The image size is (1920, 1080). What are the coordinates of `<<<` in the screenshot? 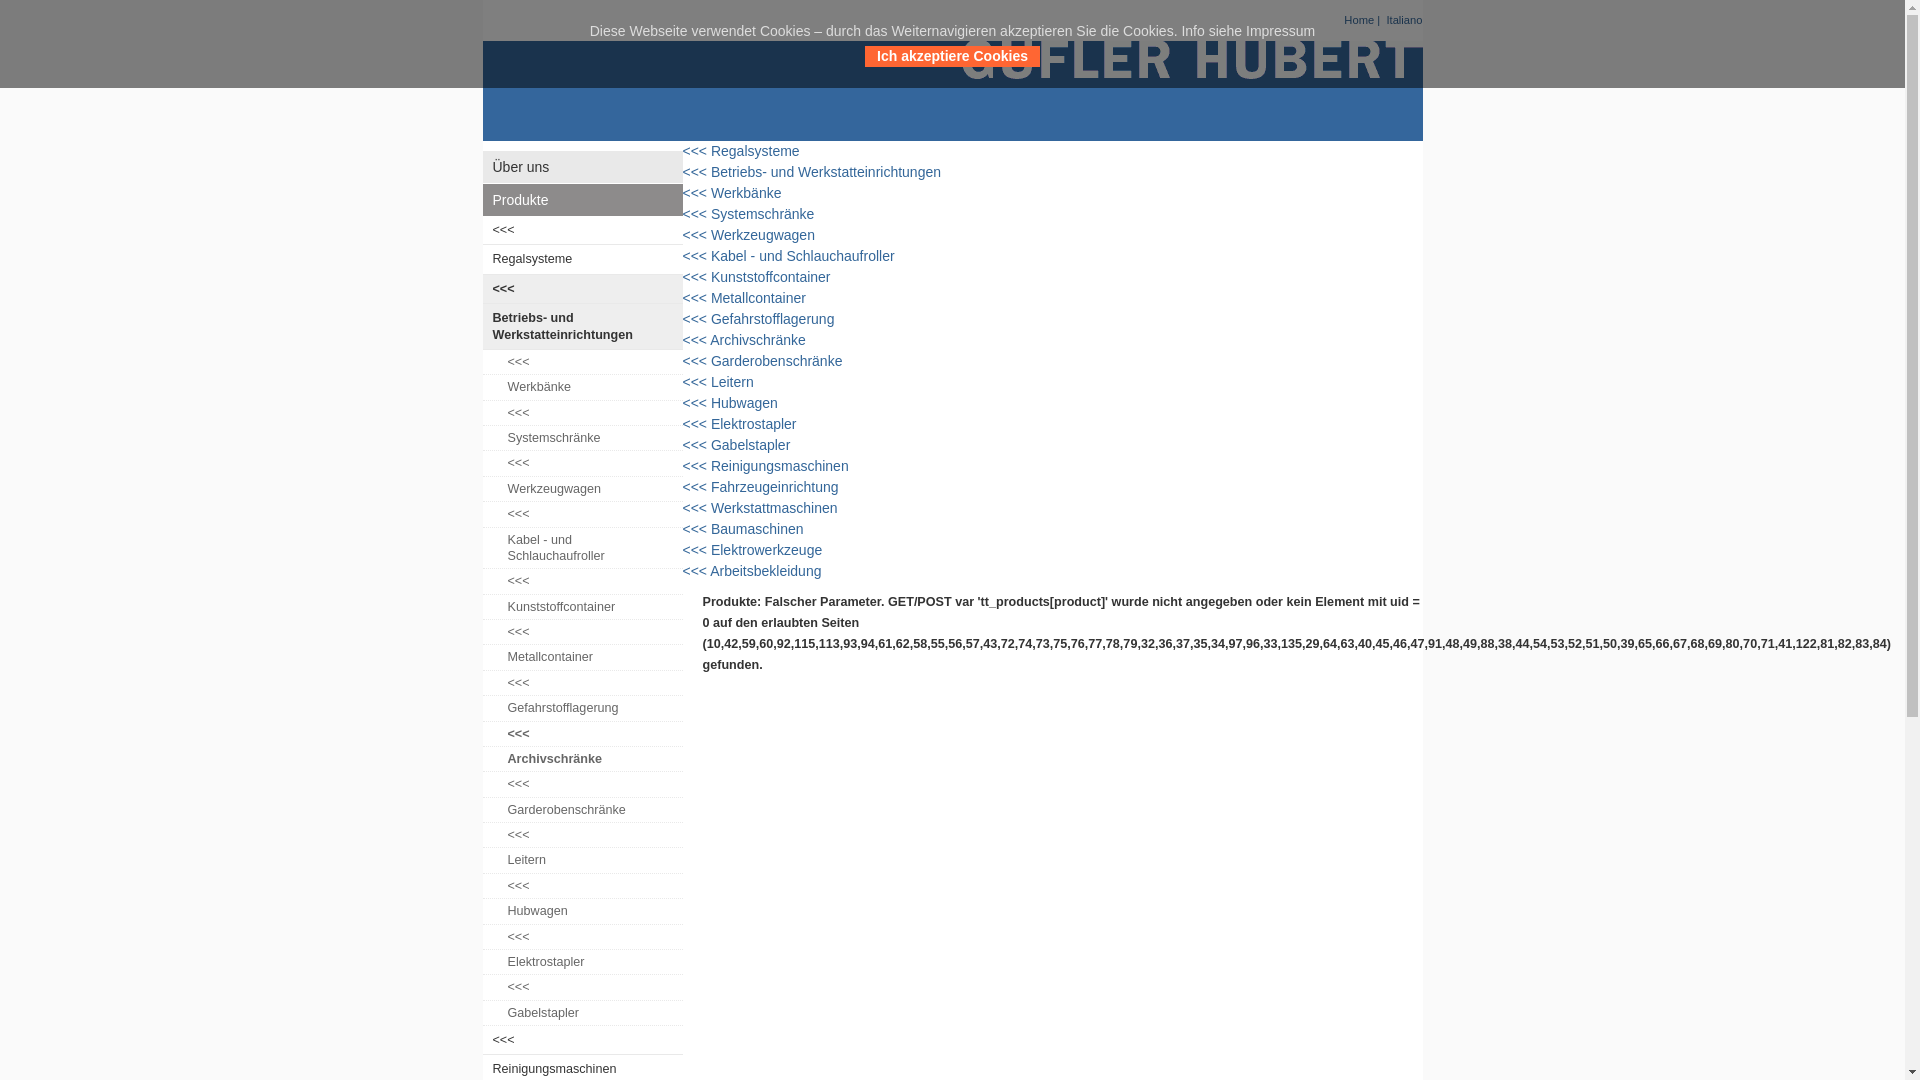 It's located at (696, 508).